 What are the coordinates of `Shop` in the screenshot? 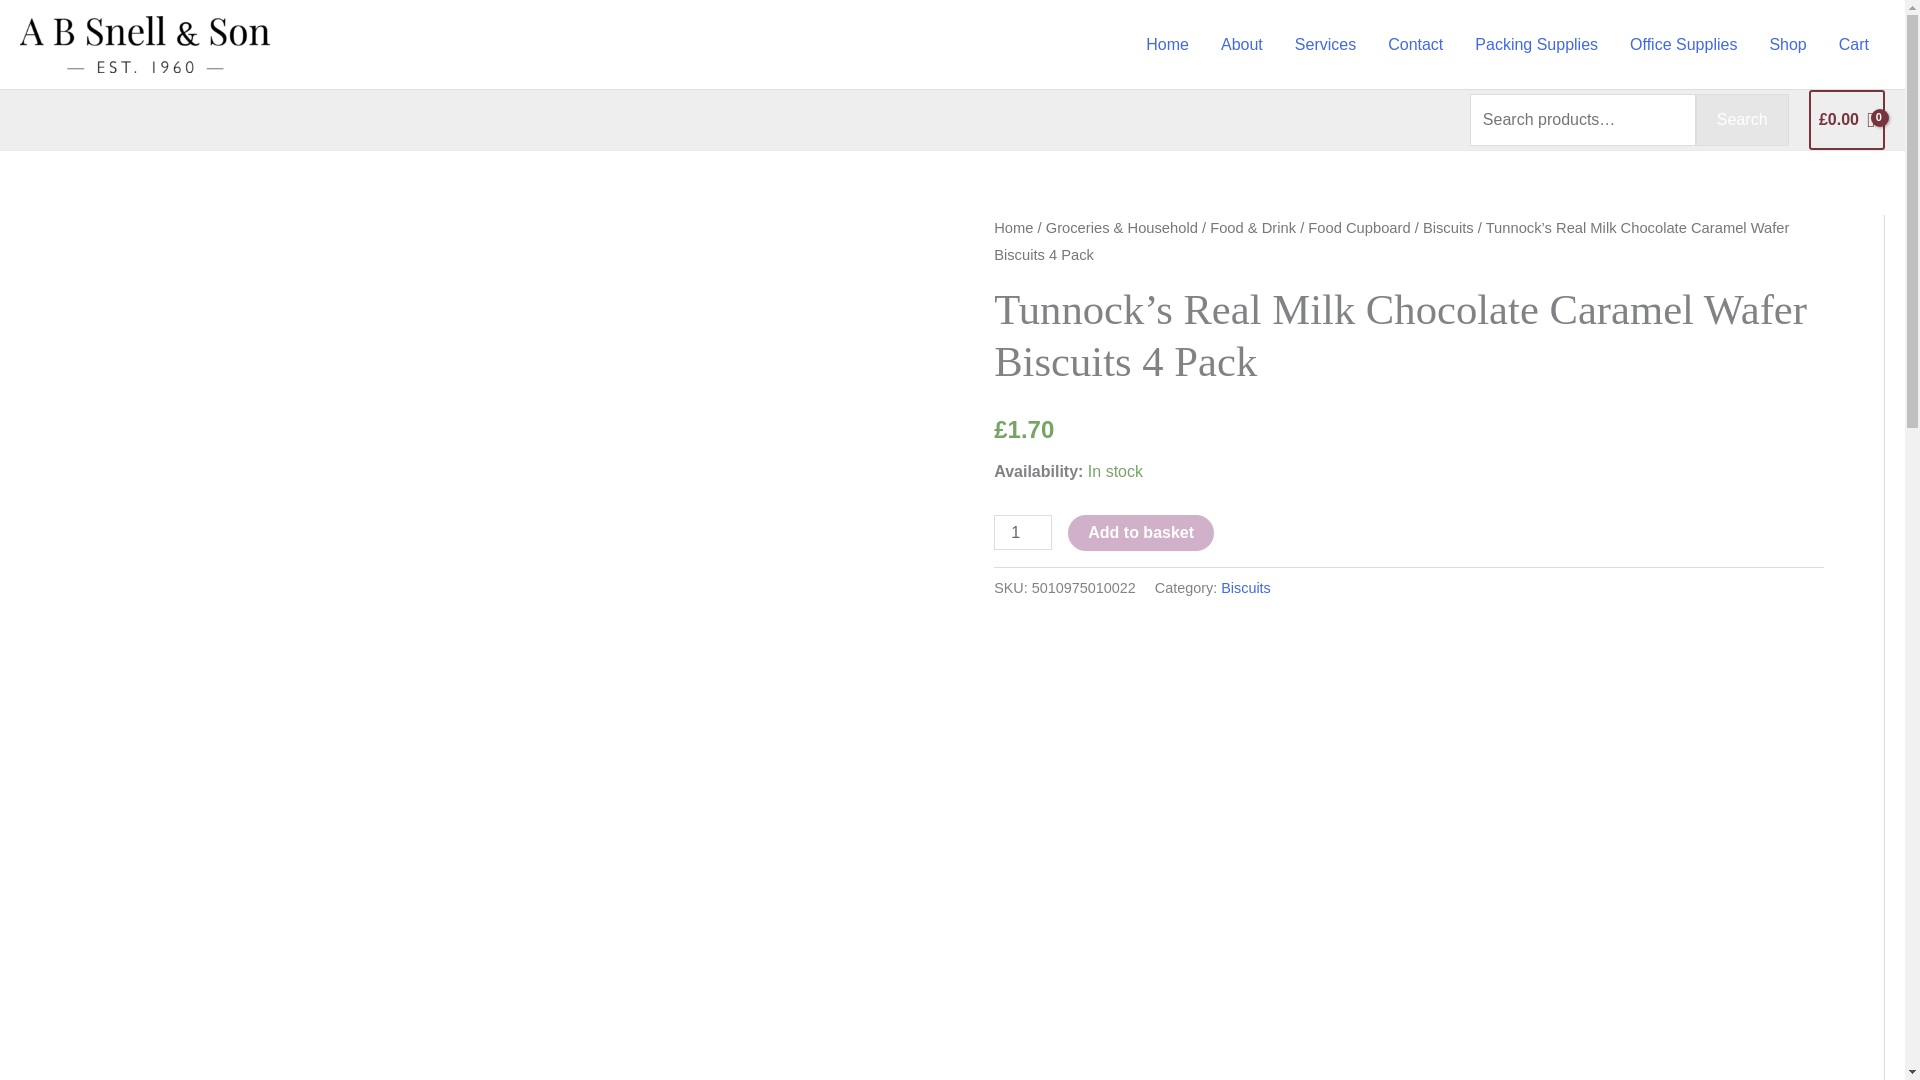 It's located at (1787, 44).